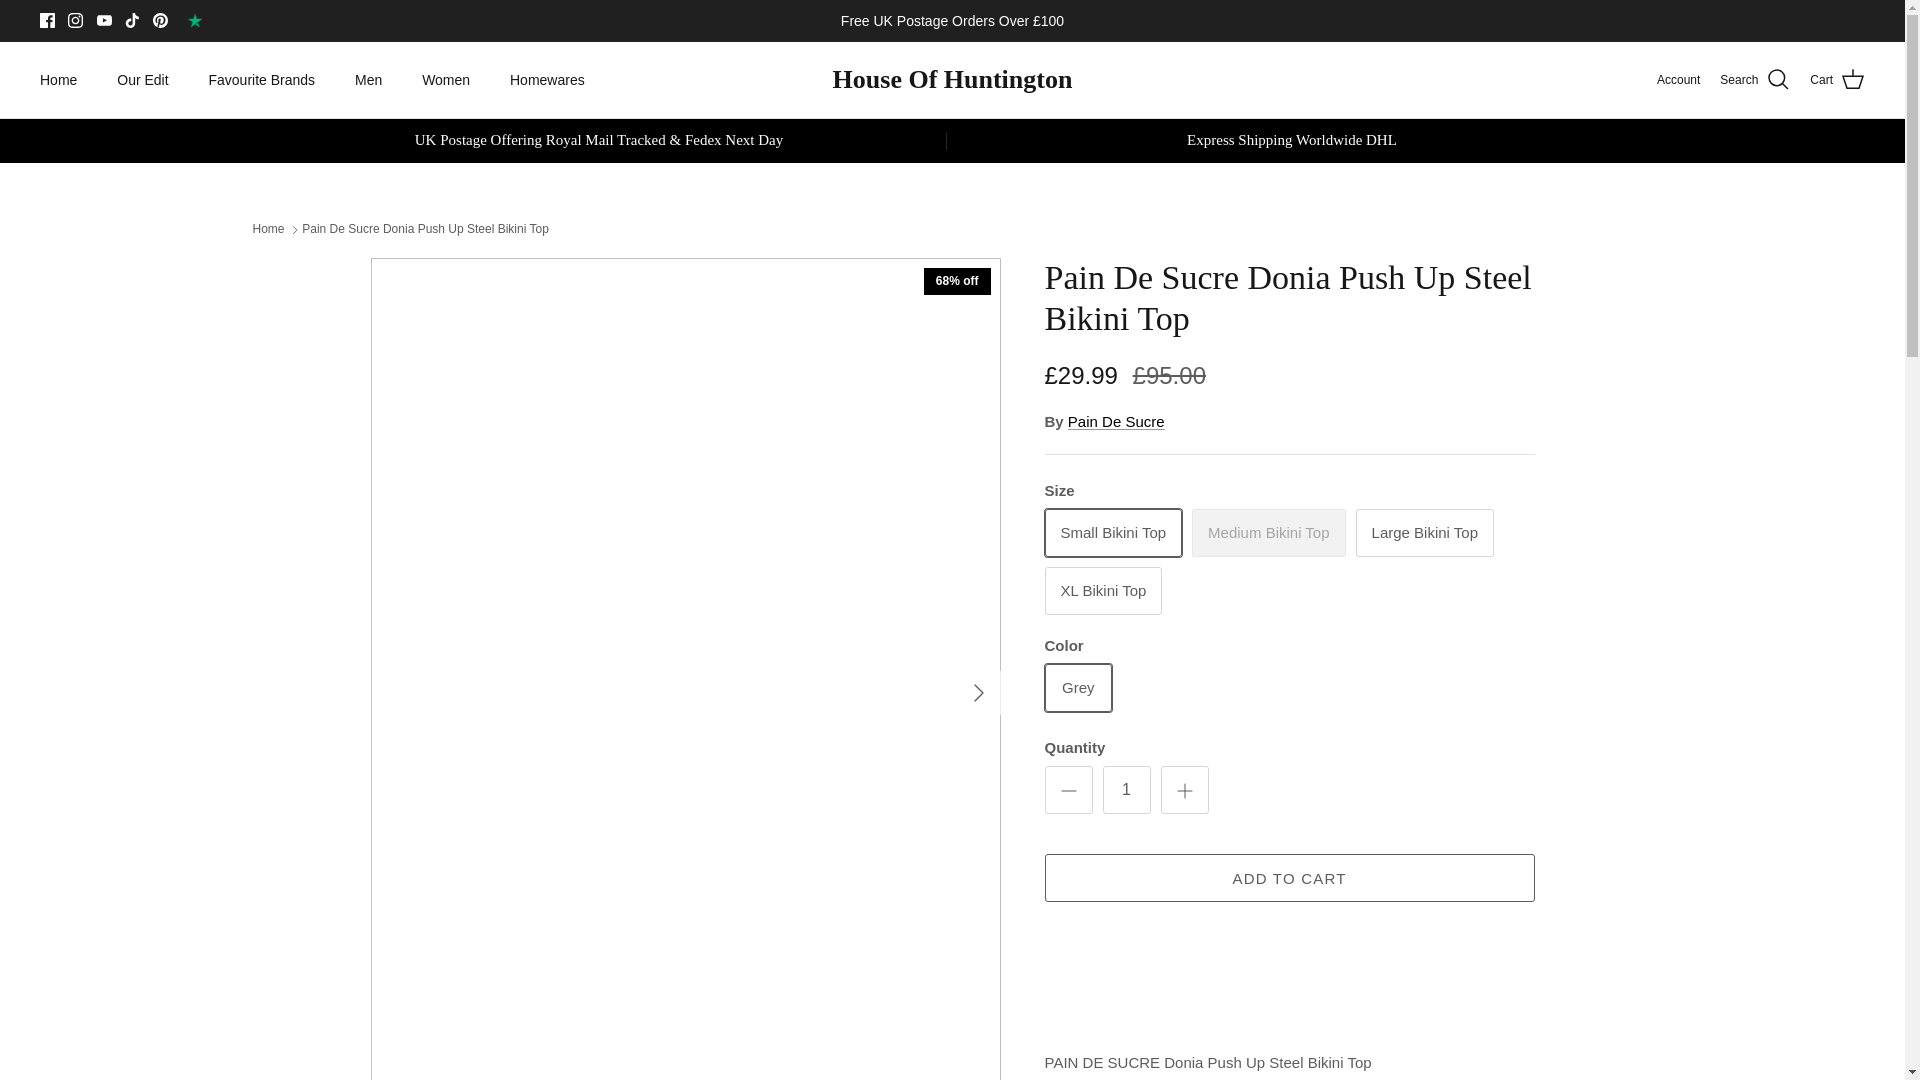  Describe the element at coordinates (953, 80) in the screenshot. I see `House Of Huntington` at that location.